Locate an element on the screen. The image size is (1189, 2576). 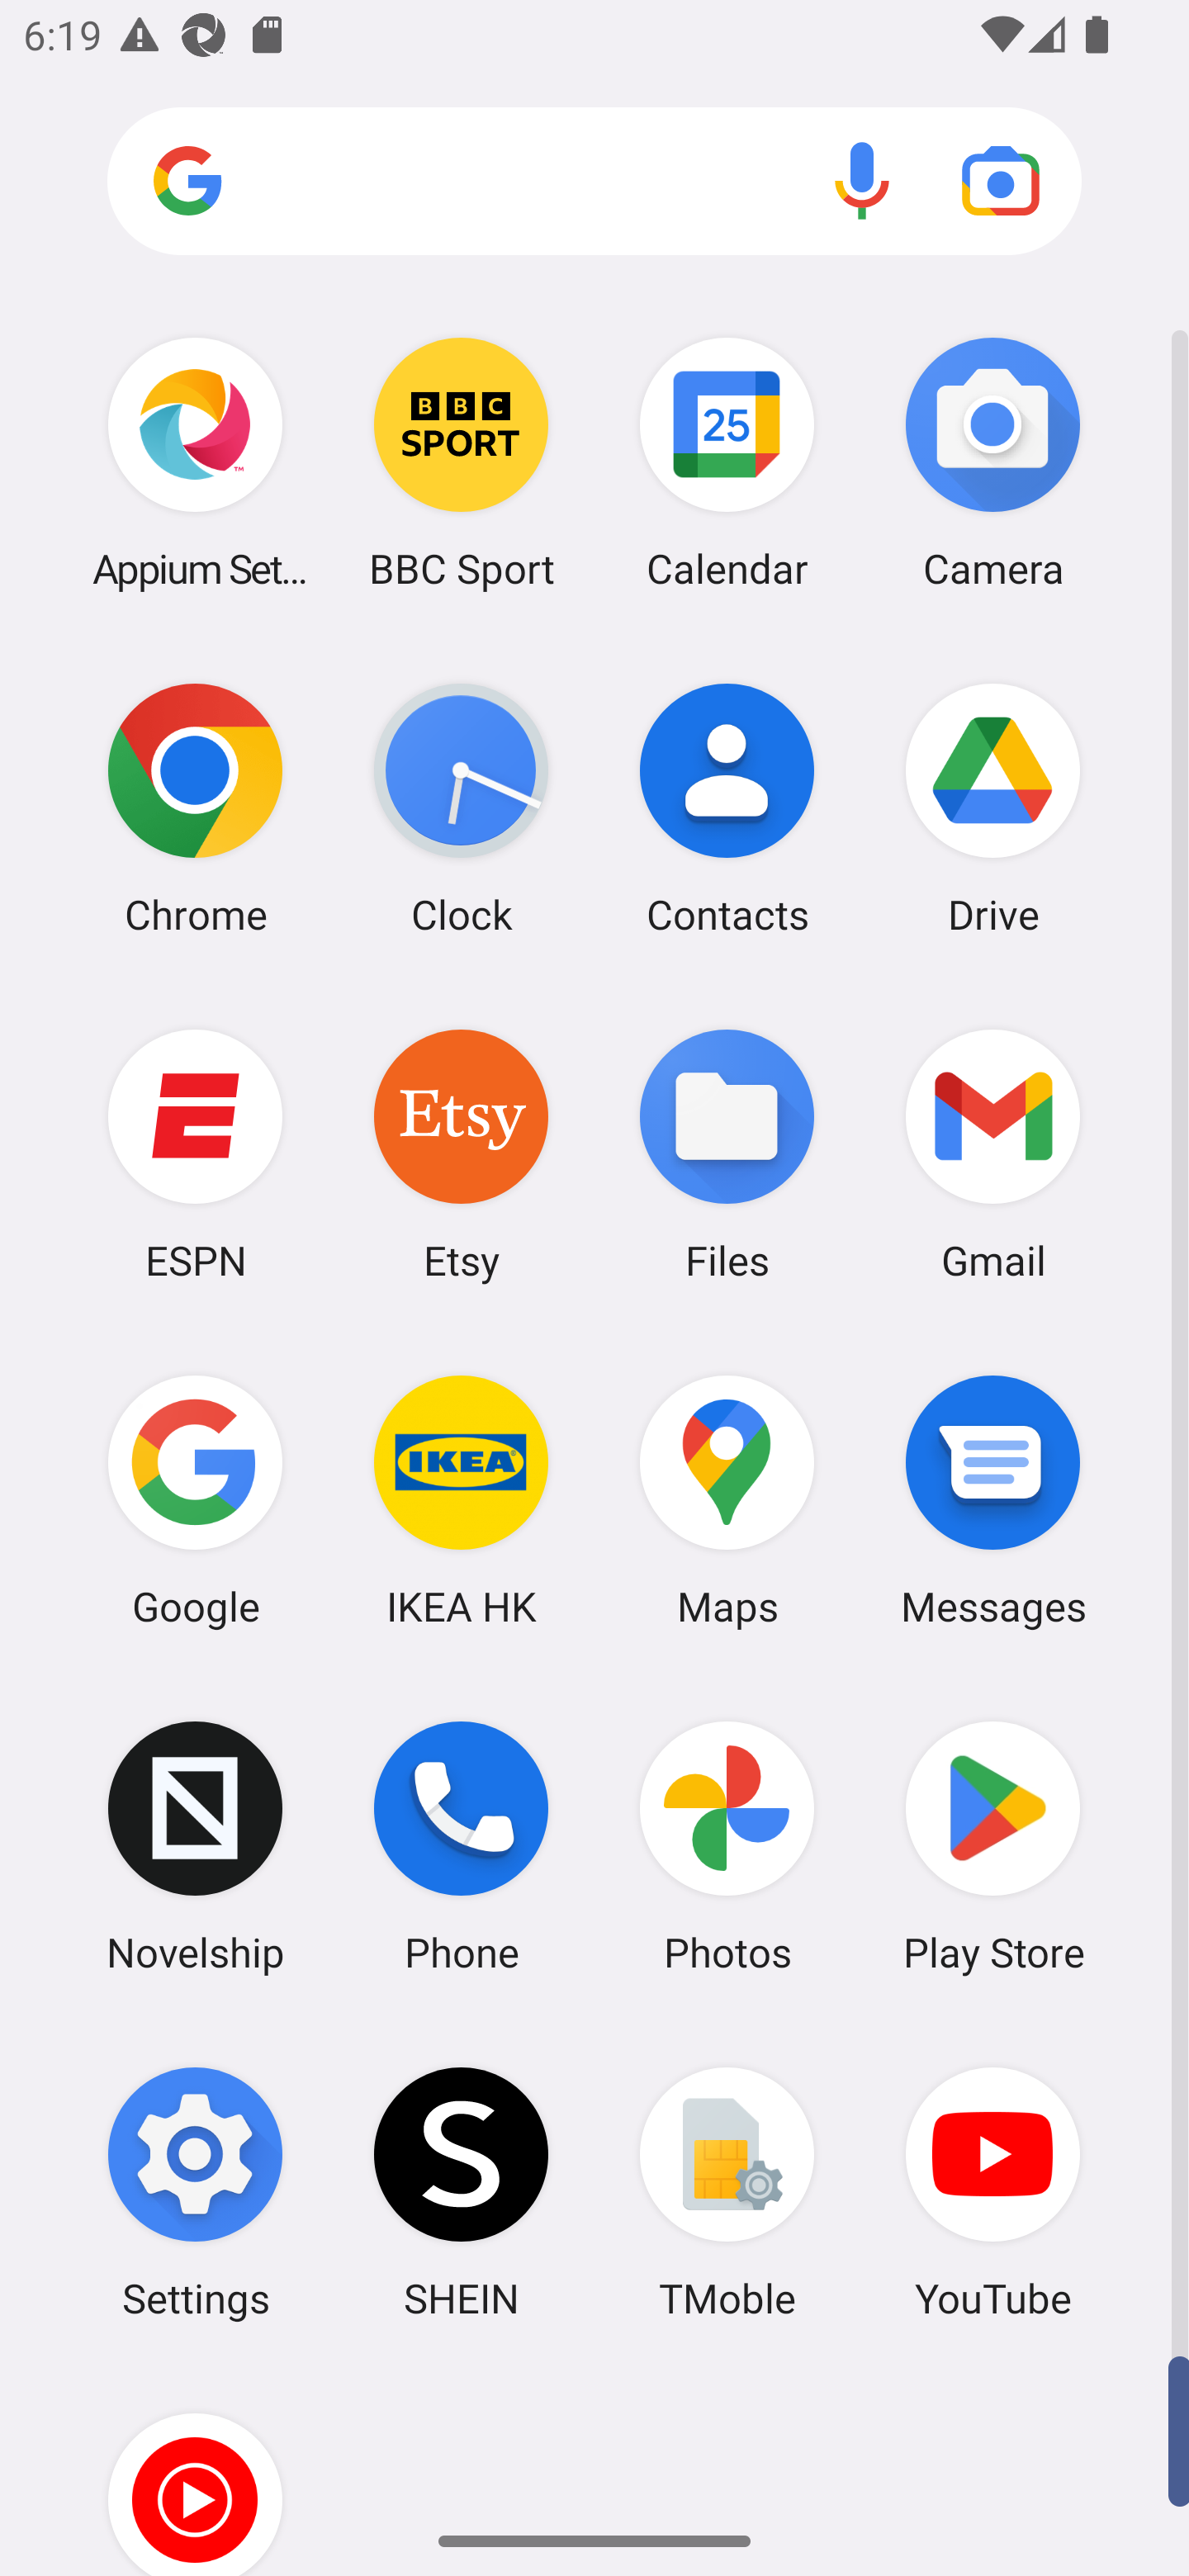
YT Music is located at coordinates (195, 2470).